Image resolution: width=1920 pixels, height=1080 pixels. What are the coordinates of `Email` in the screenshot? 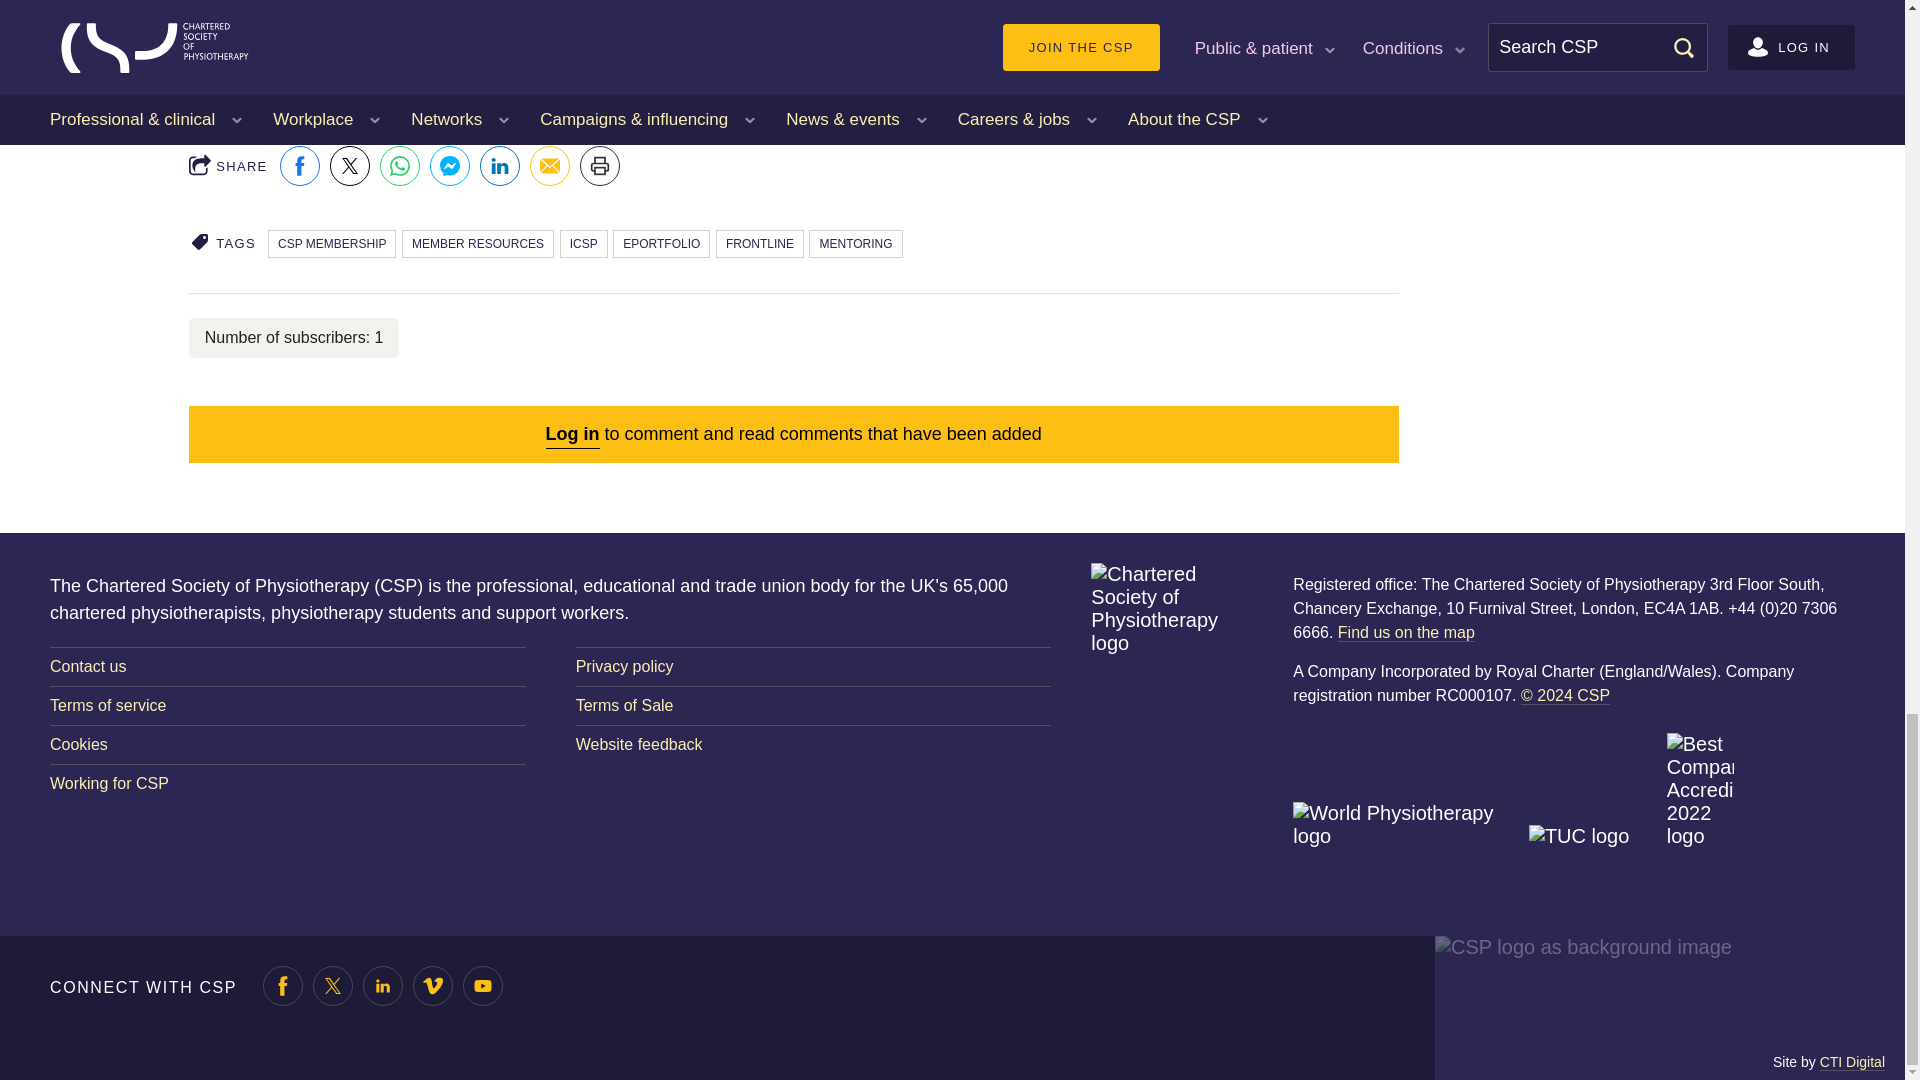 It's located at (550, 165).